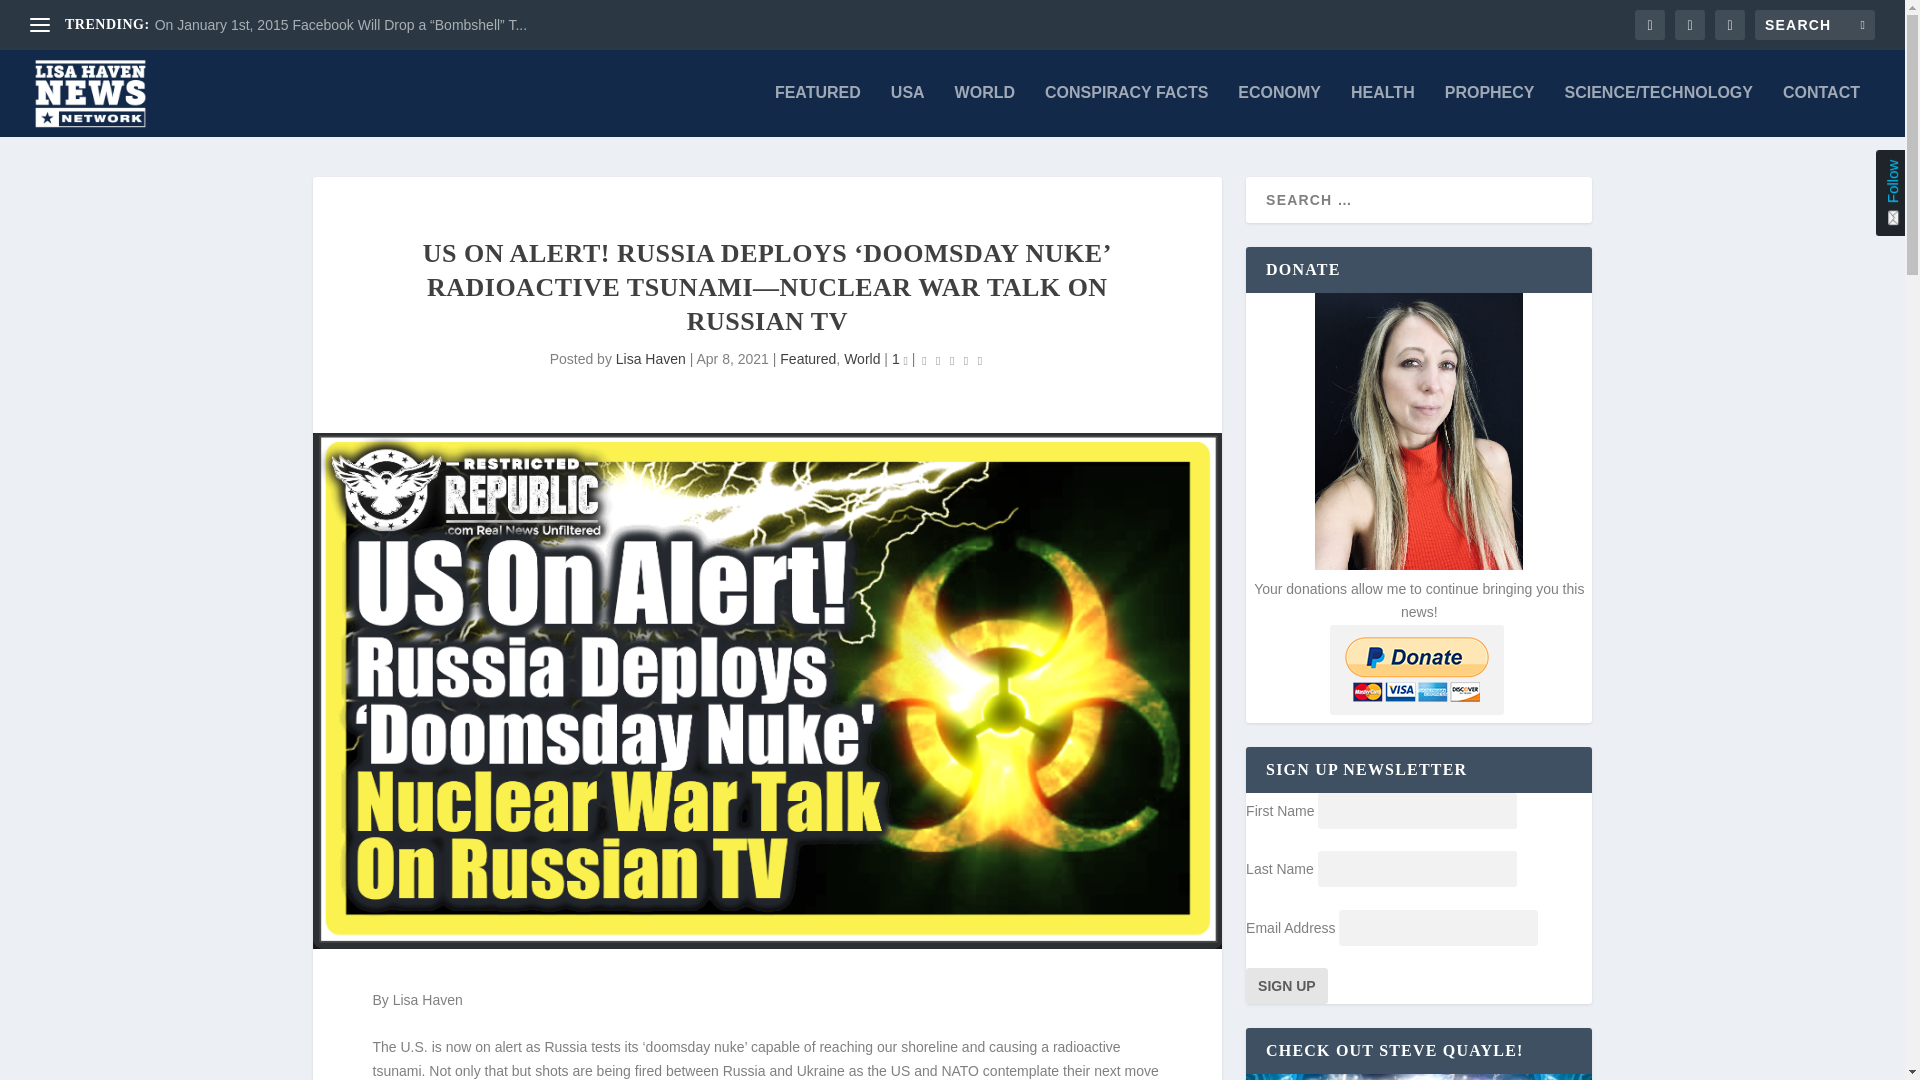  What do you see at coordinates (900, 359) in the screenshot?
I see `1` at bounding box center [900, 359].